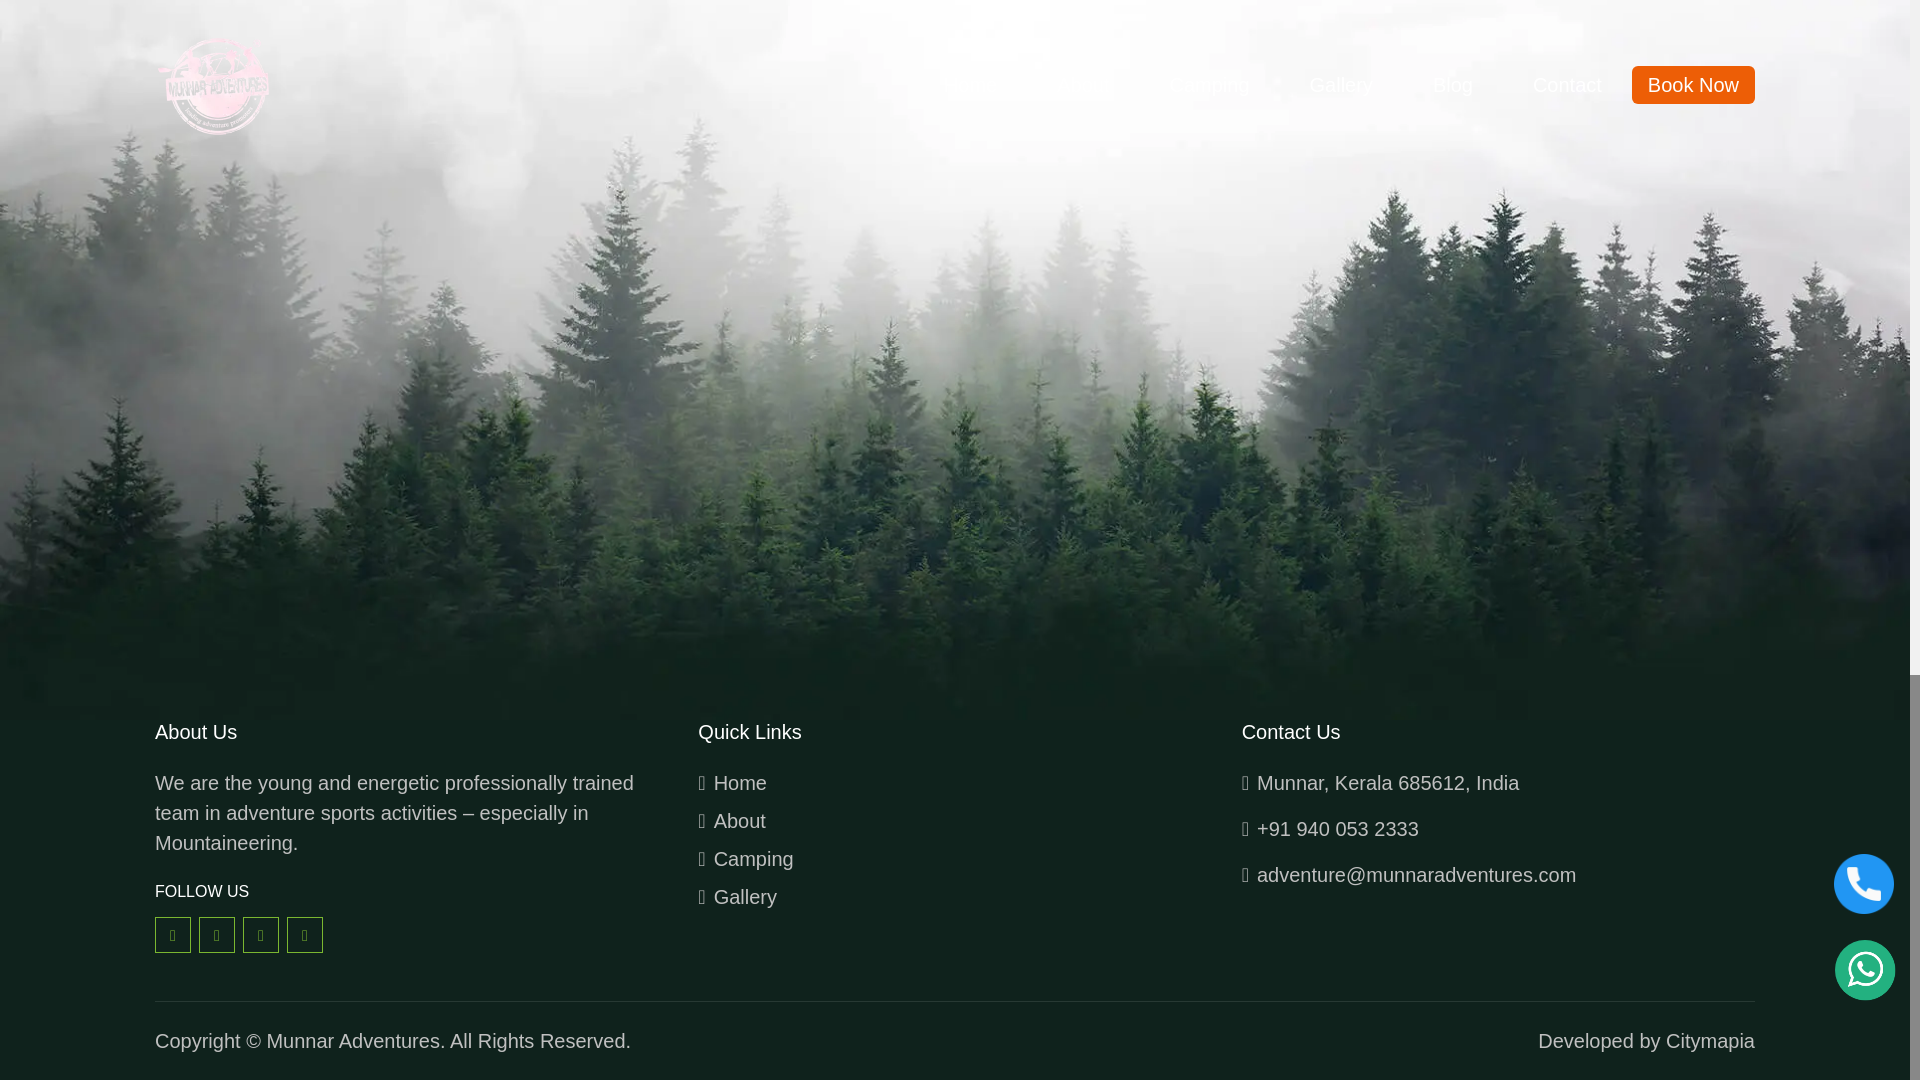 The width and height of the screenshot is (1920, 1080). Describe the element at coordinates (172, 934) in the screenshot. I see `Munnar Adventures-Facebook` at that location.